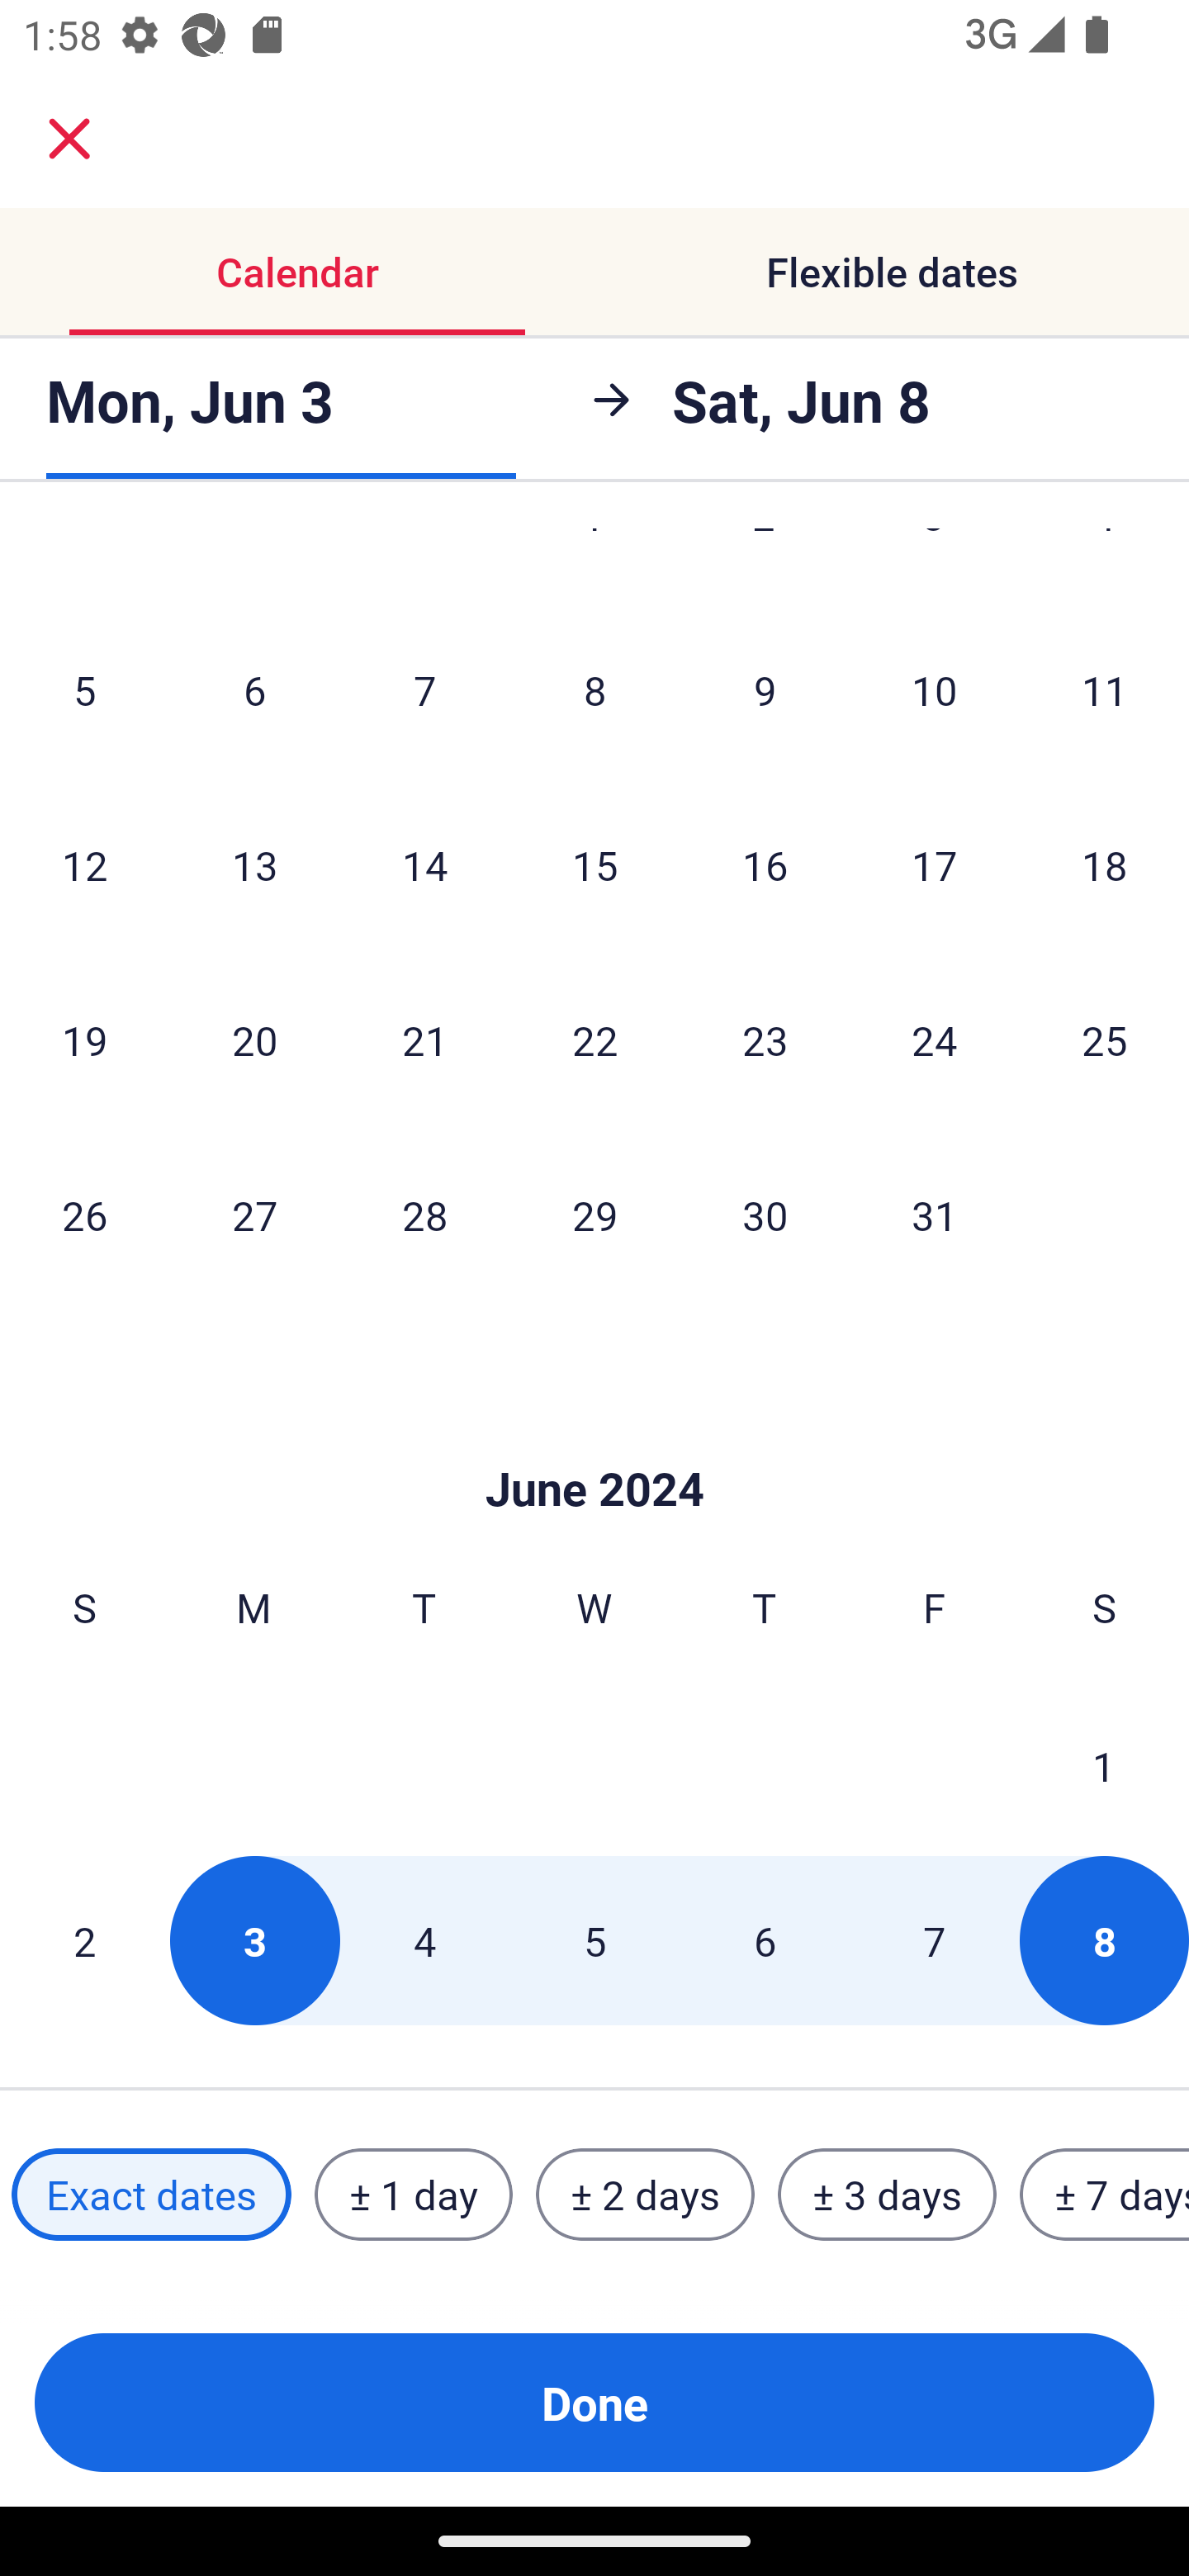  Describe the element at coordinates (84, 1214) in the screenshot. I see `26 Sunday, May 26, 2024` at that location.